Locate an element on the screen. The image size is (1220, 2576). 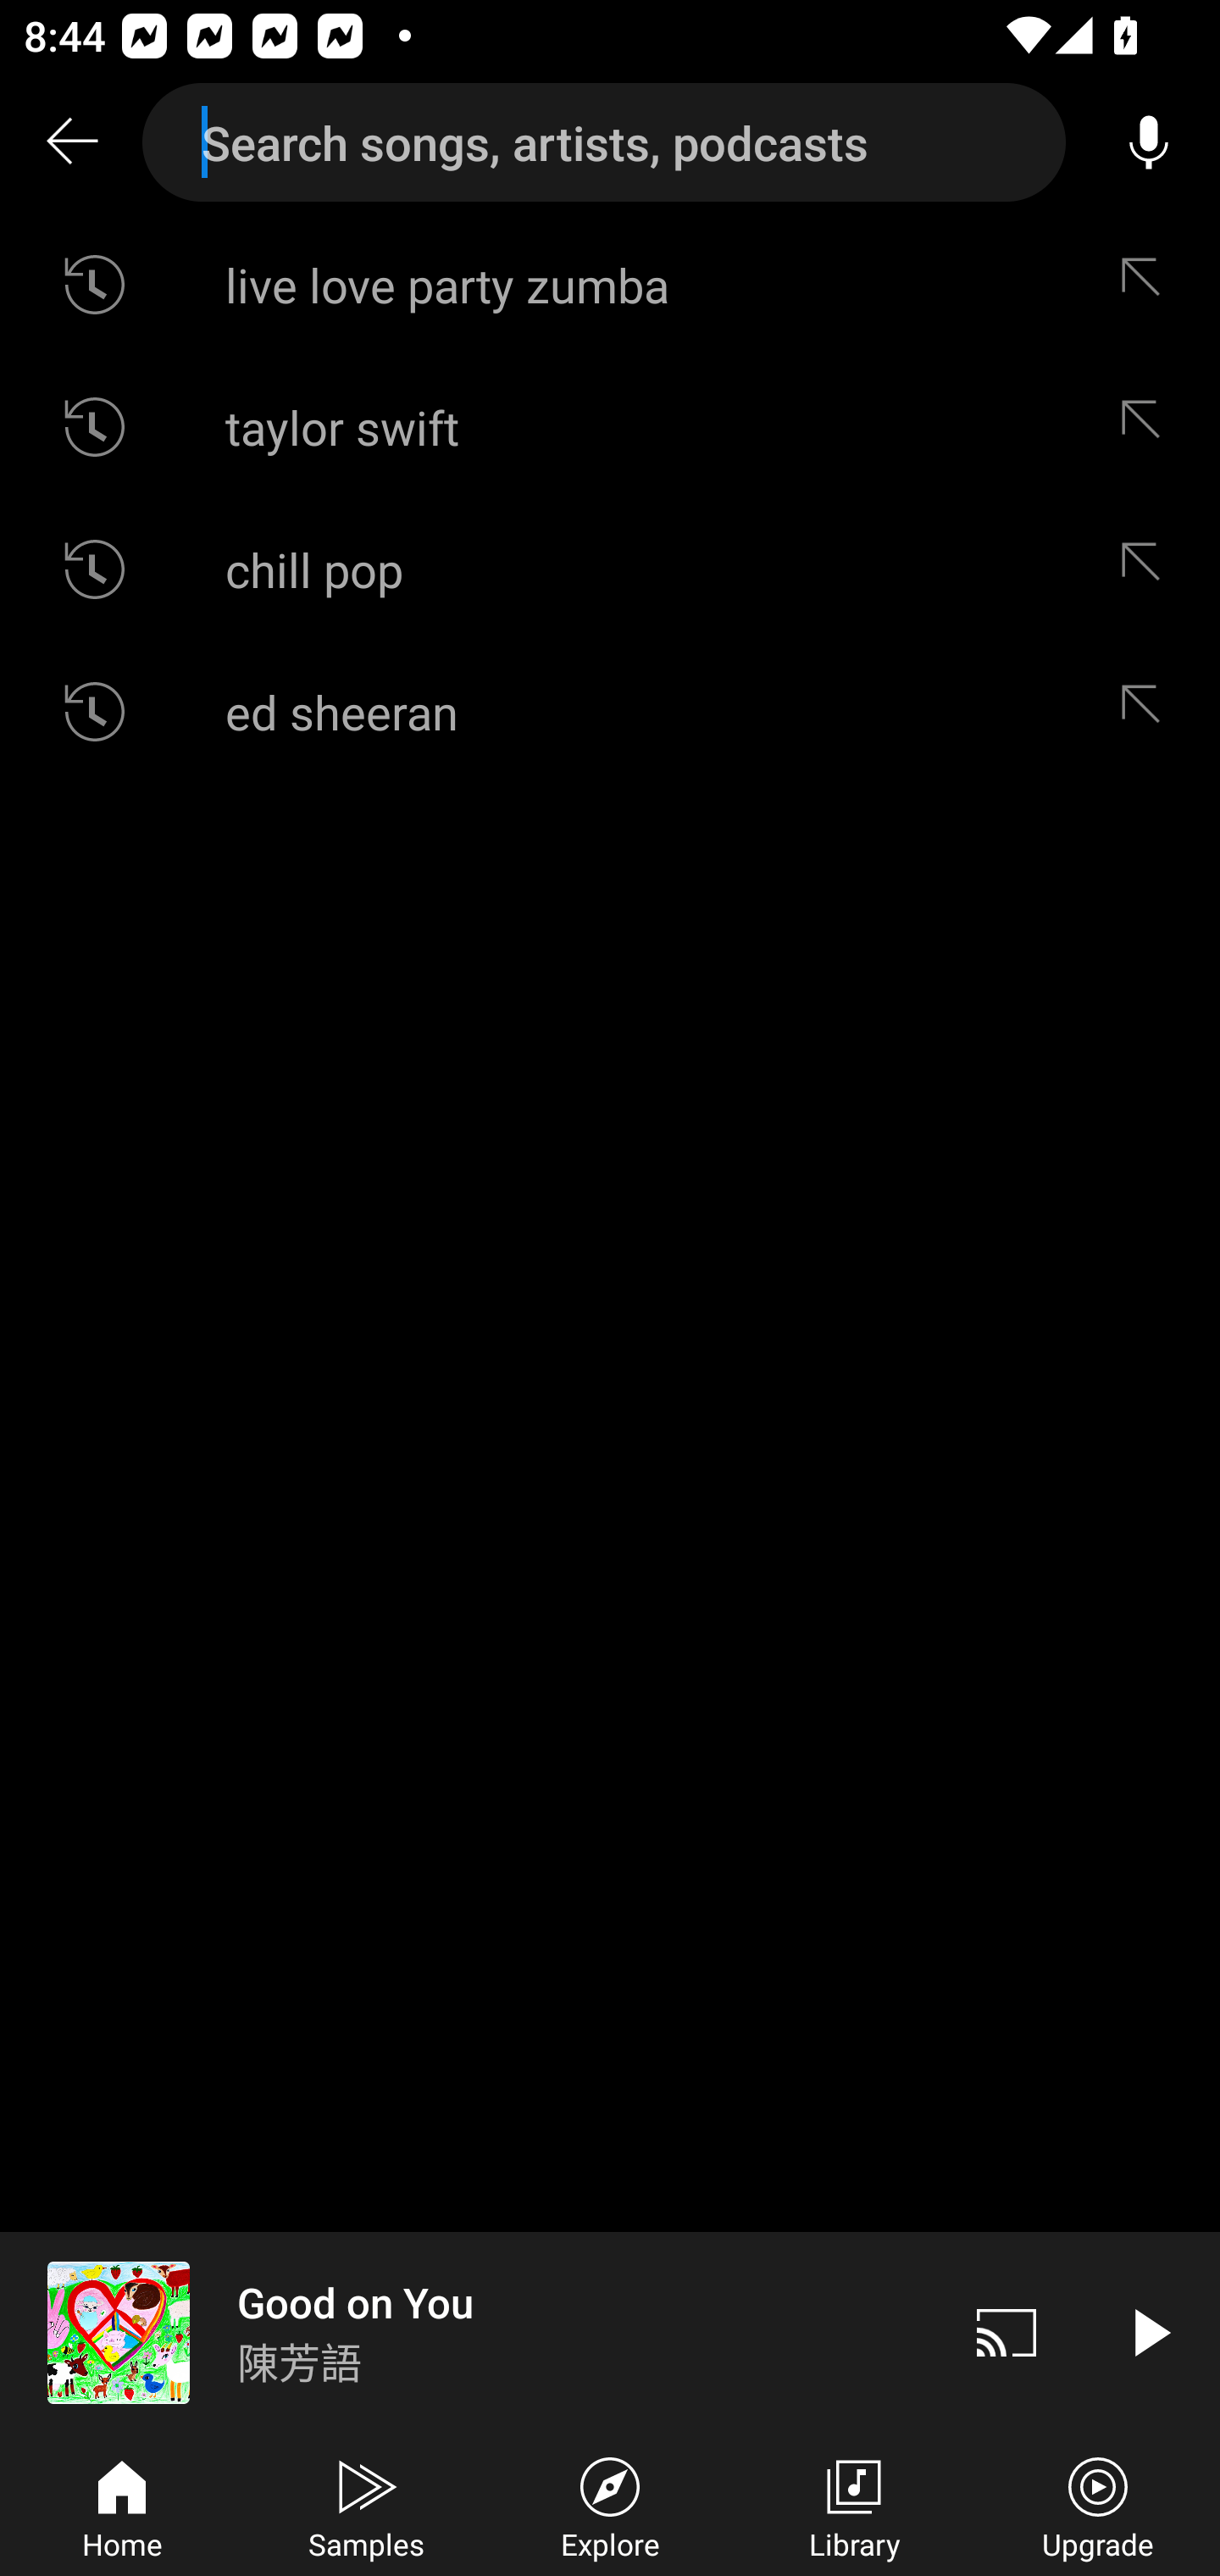
Voice search is located at coordinates (1149, 142).